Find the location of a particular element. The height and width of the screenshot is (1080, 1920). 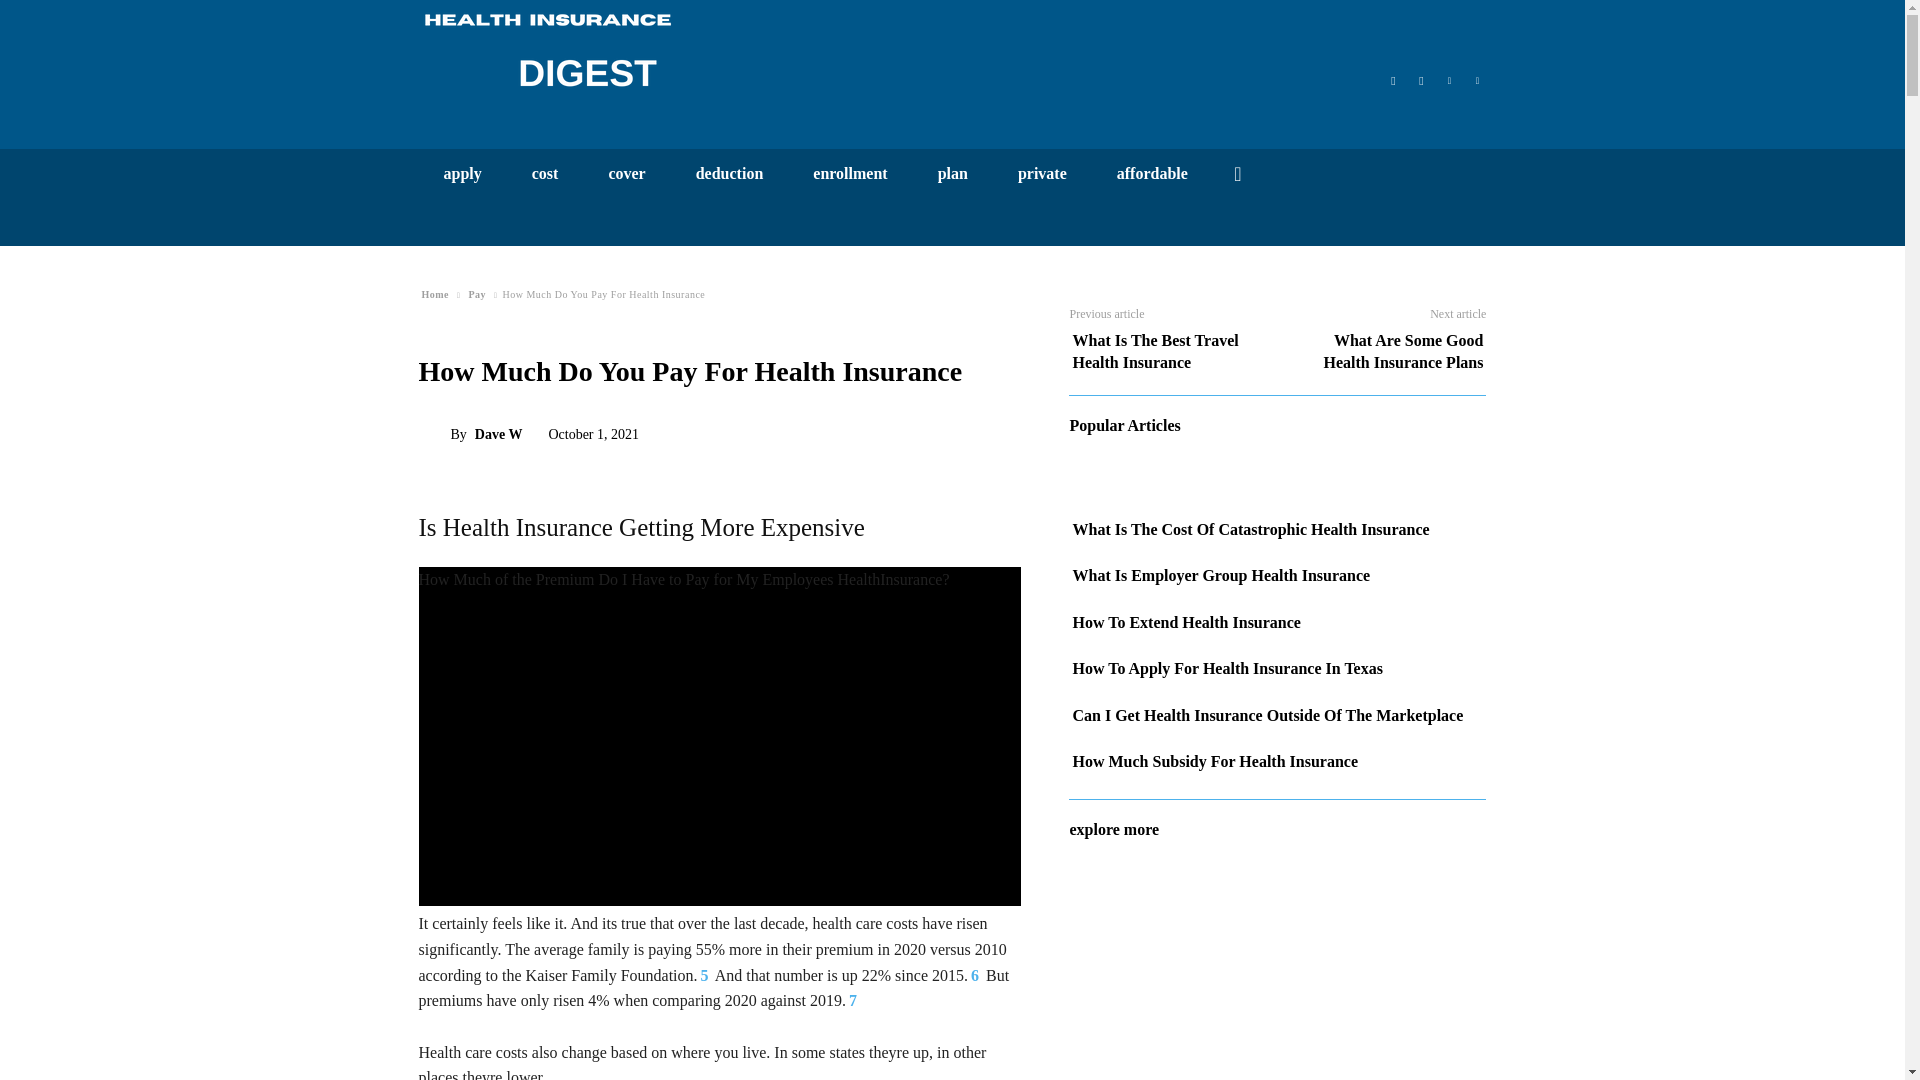

Twitter is located at coordinates (1477, 78).